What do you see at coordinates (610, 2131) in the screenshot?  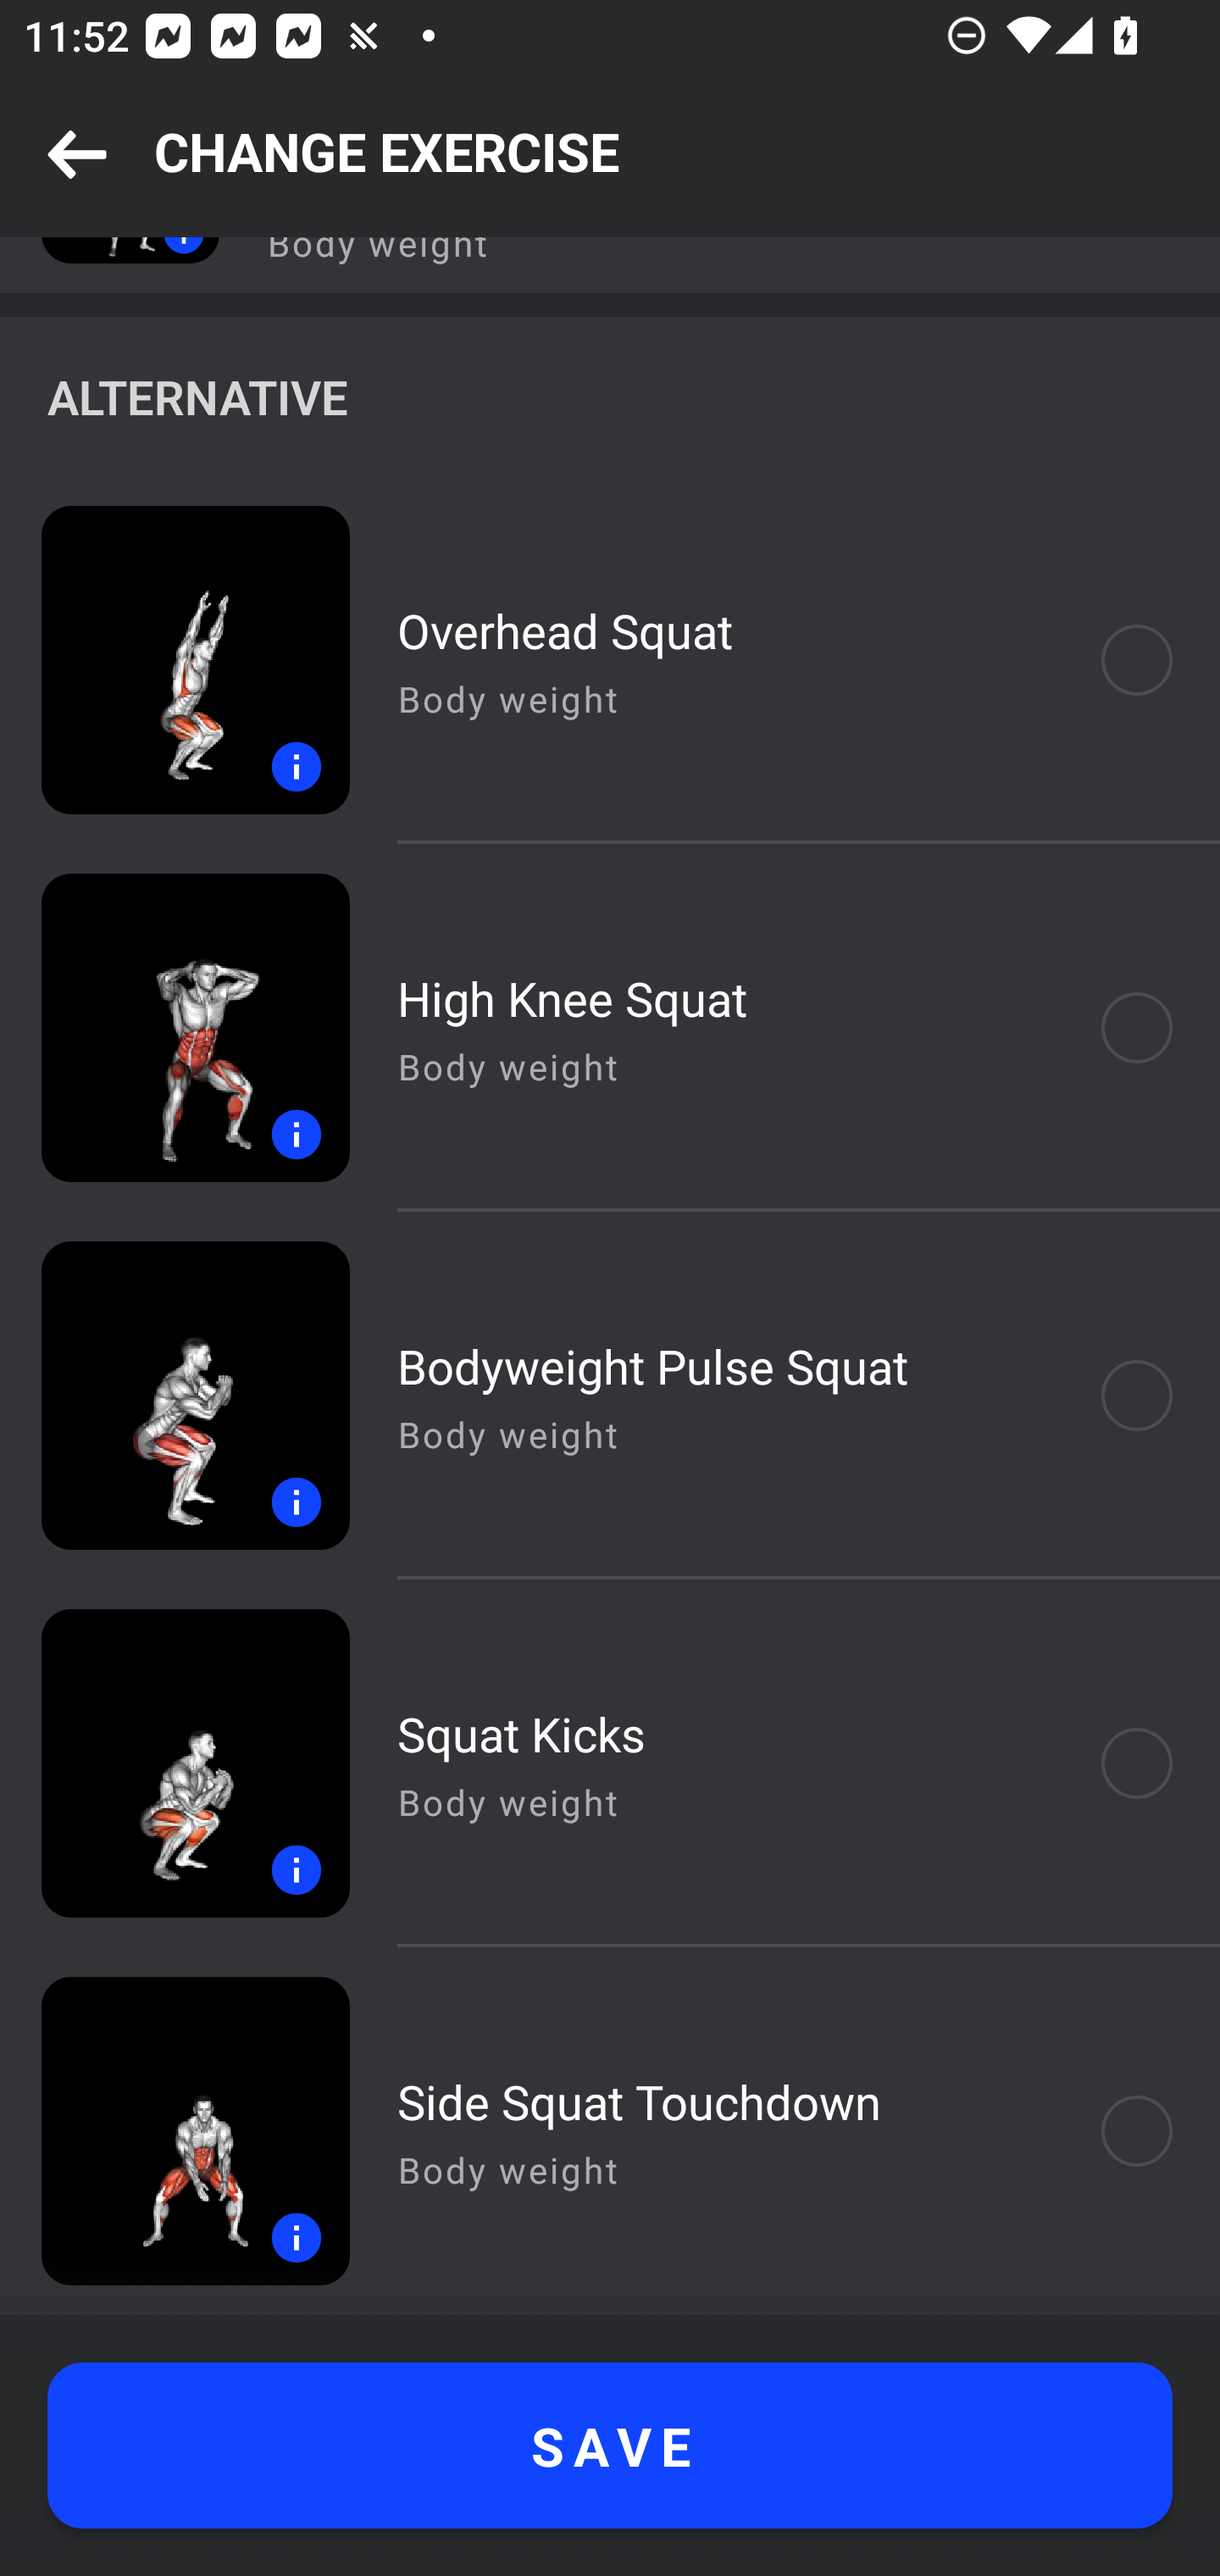 I see `details Side Squat Touchdown Body weight` at bounding box center [610, 2131].